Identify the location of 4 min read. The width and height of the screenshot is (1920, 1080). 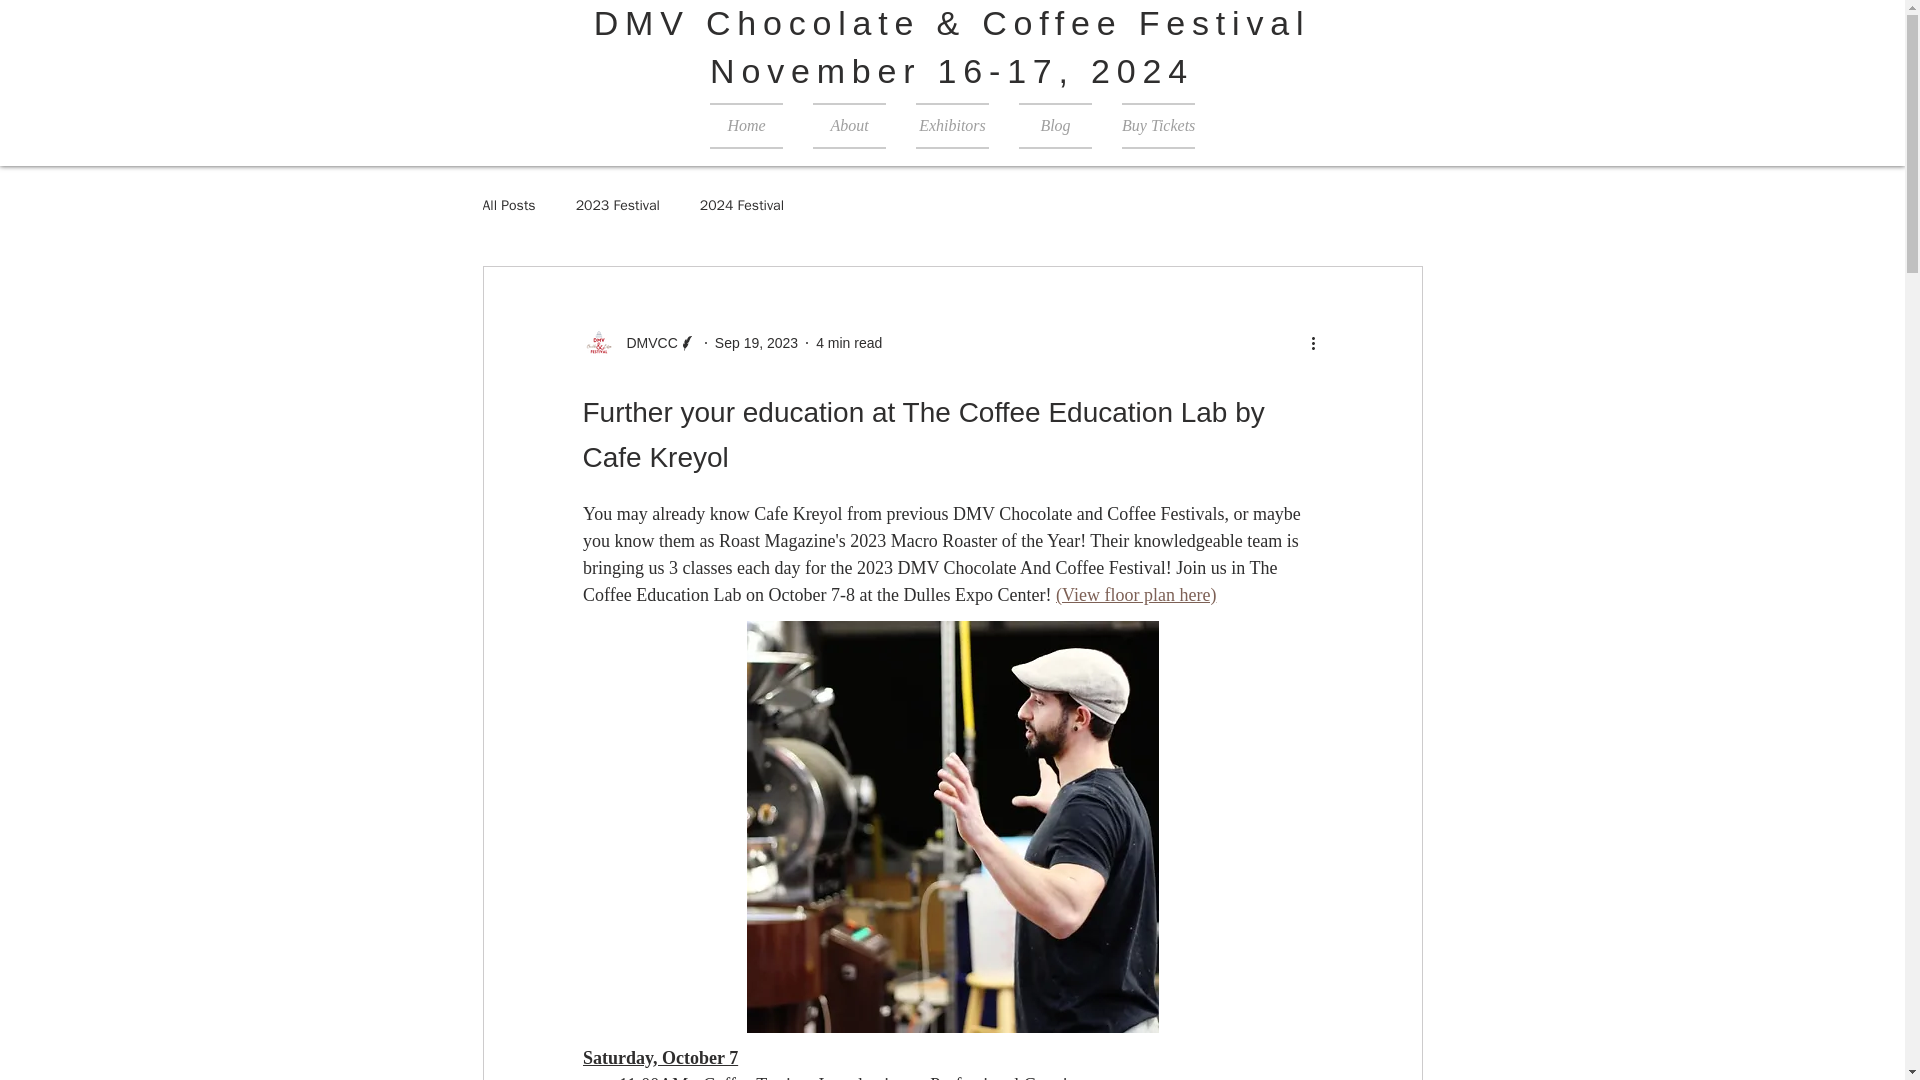
(848, 342).